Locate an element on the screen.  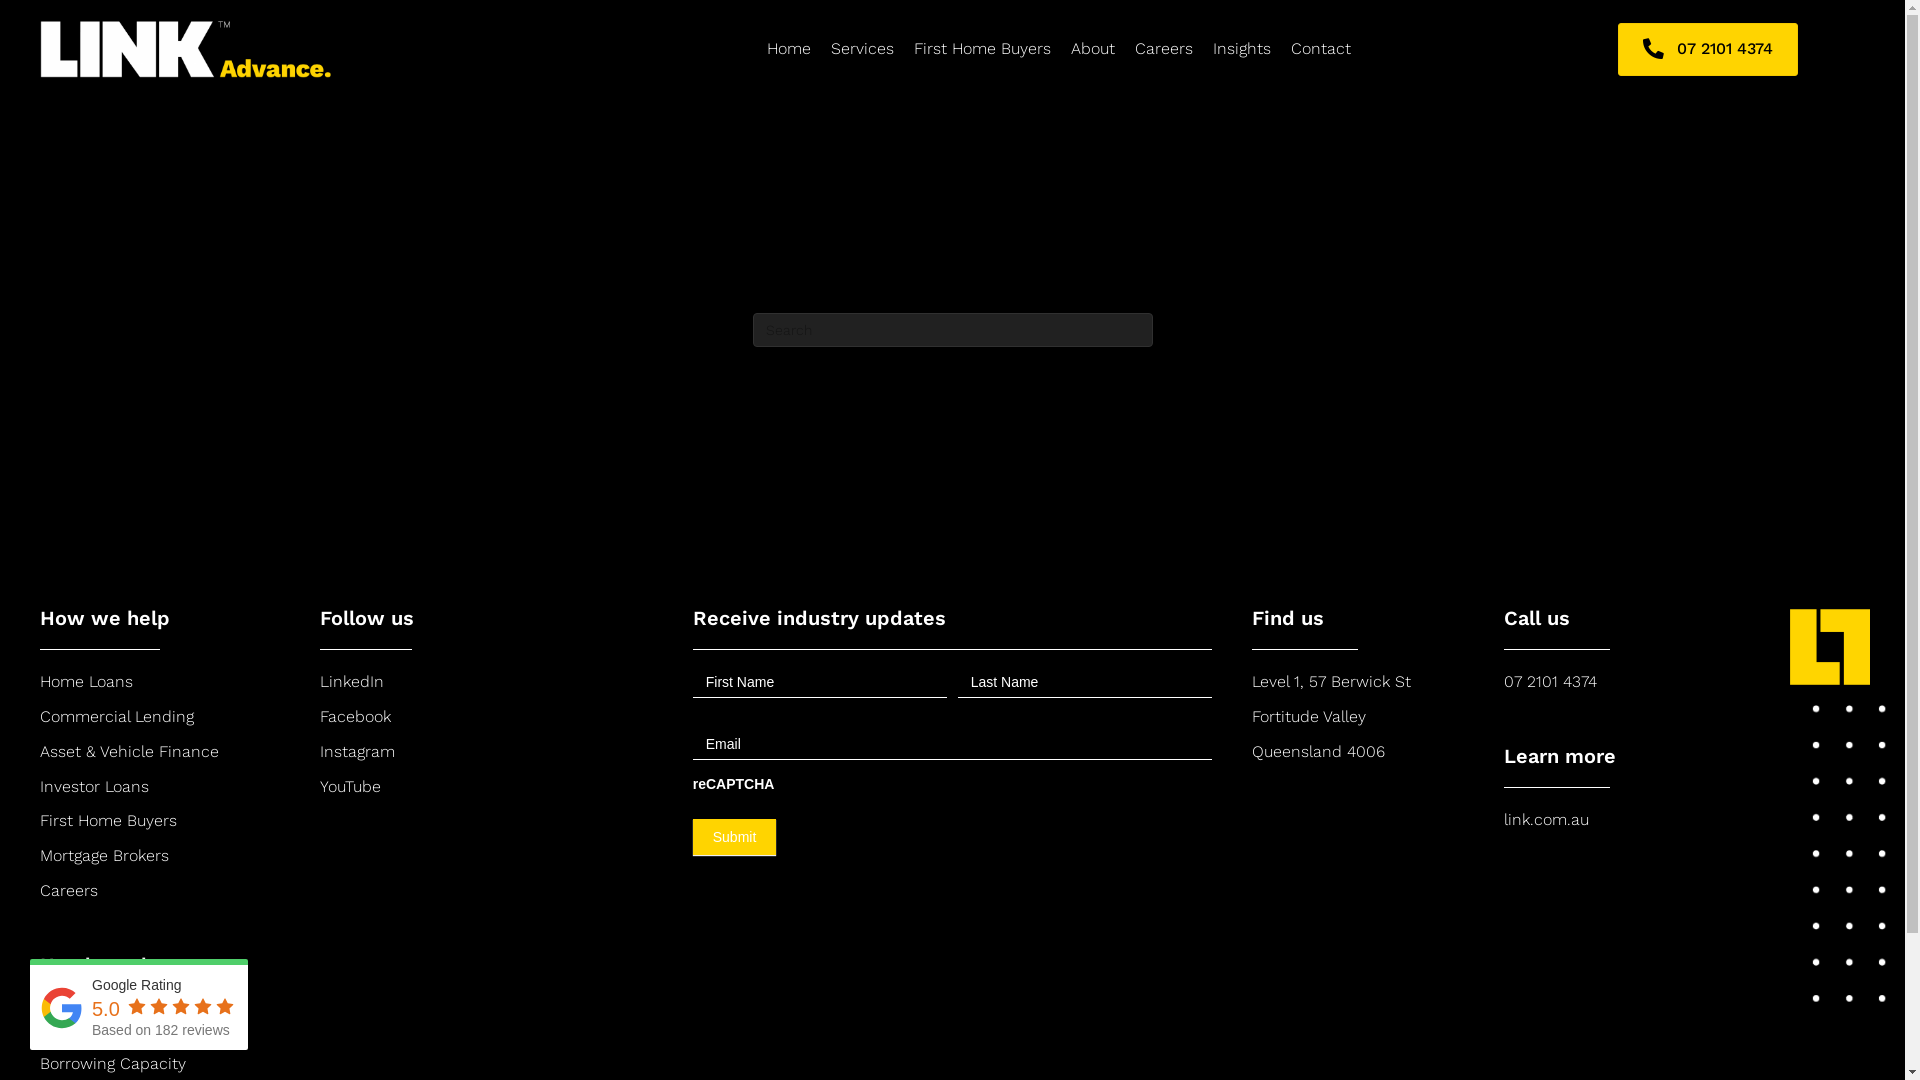
Loan Health Check is located at coordinates (111, 1028).